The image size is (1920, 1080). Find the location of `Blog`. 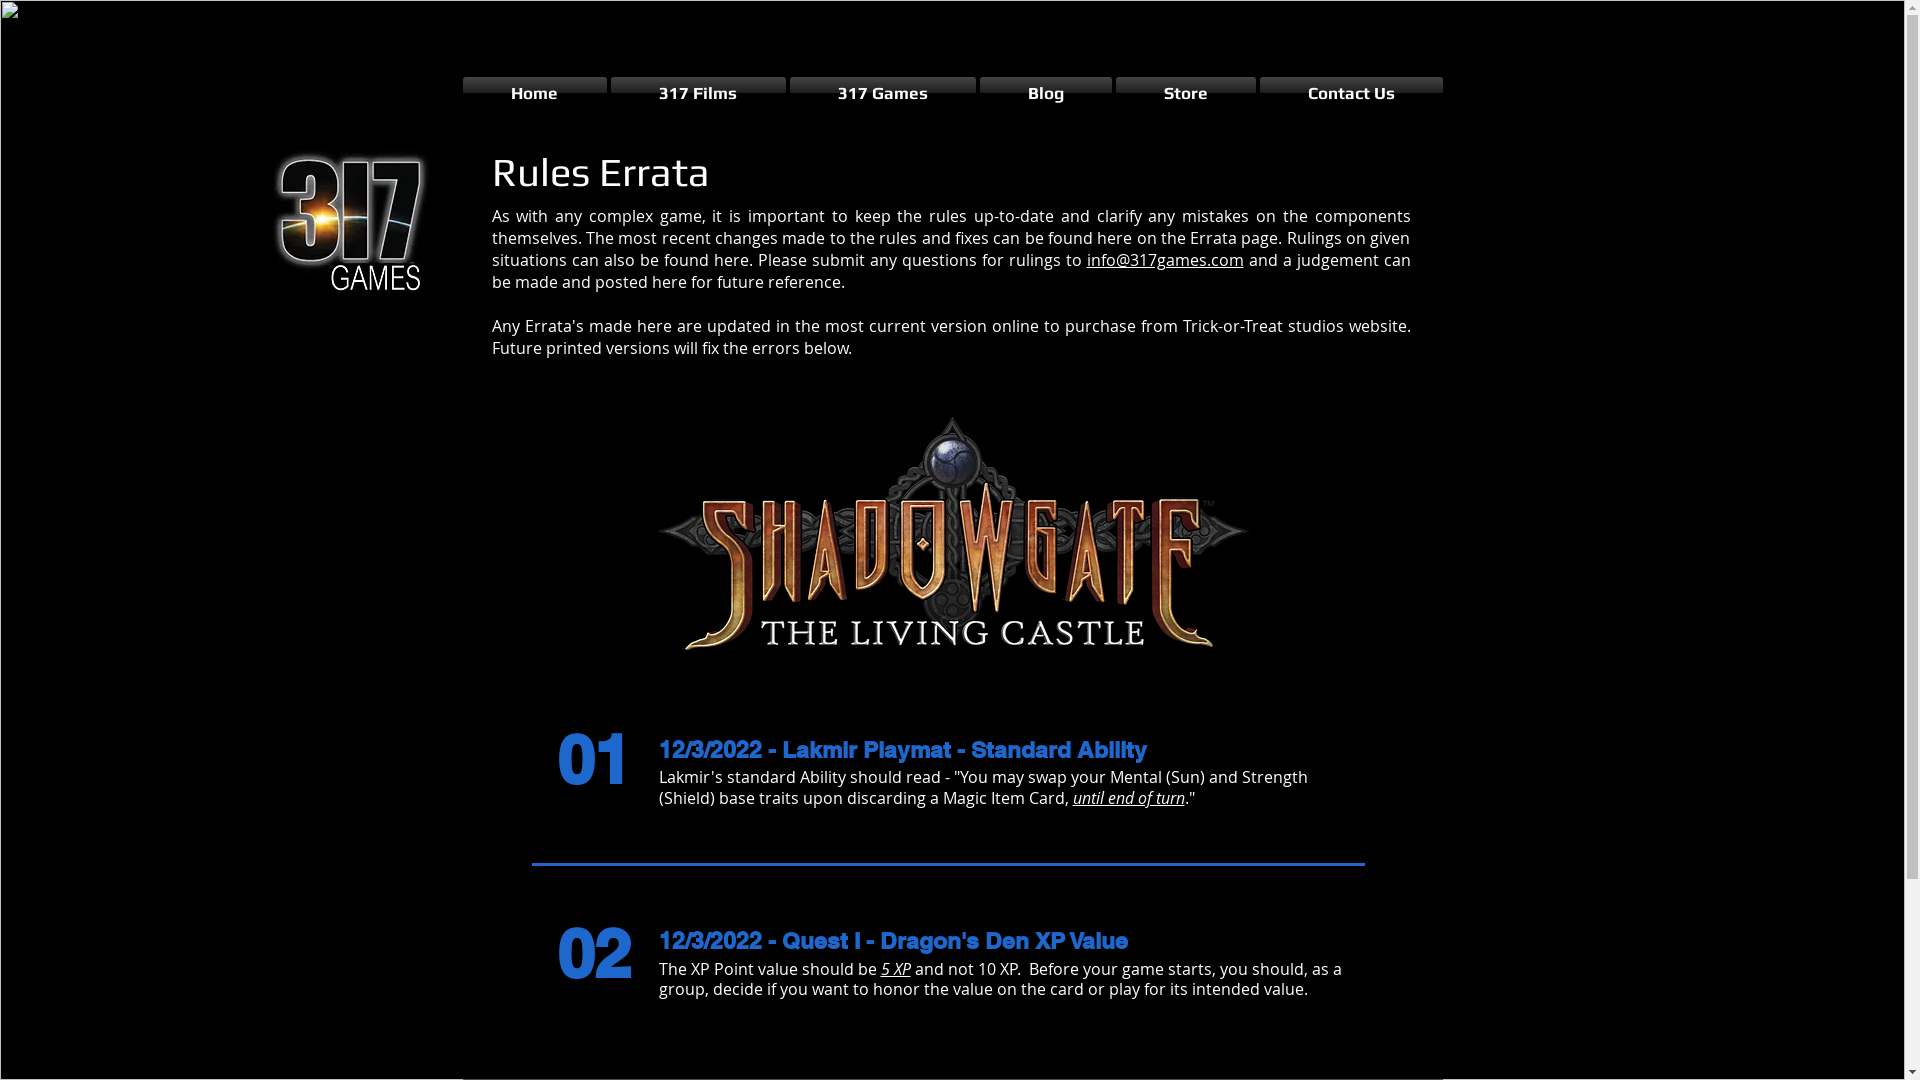

Blog is located at coordinates (1046, 93).